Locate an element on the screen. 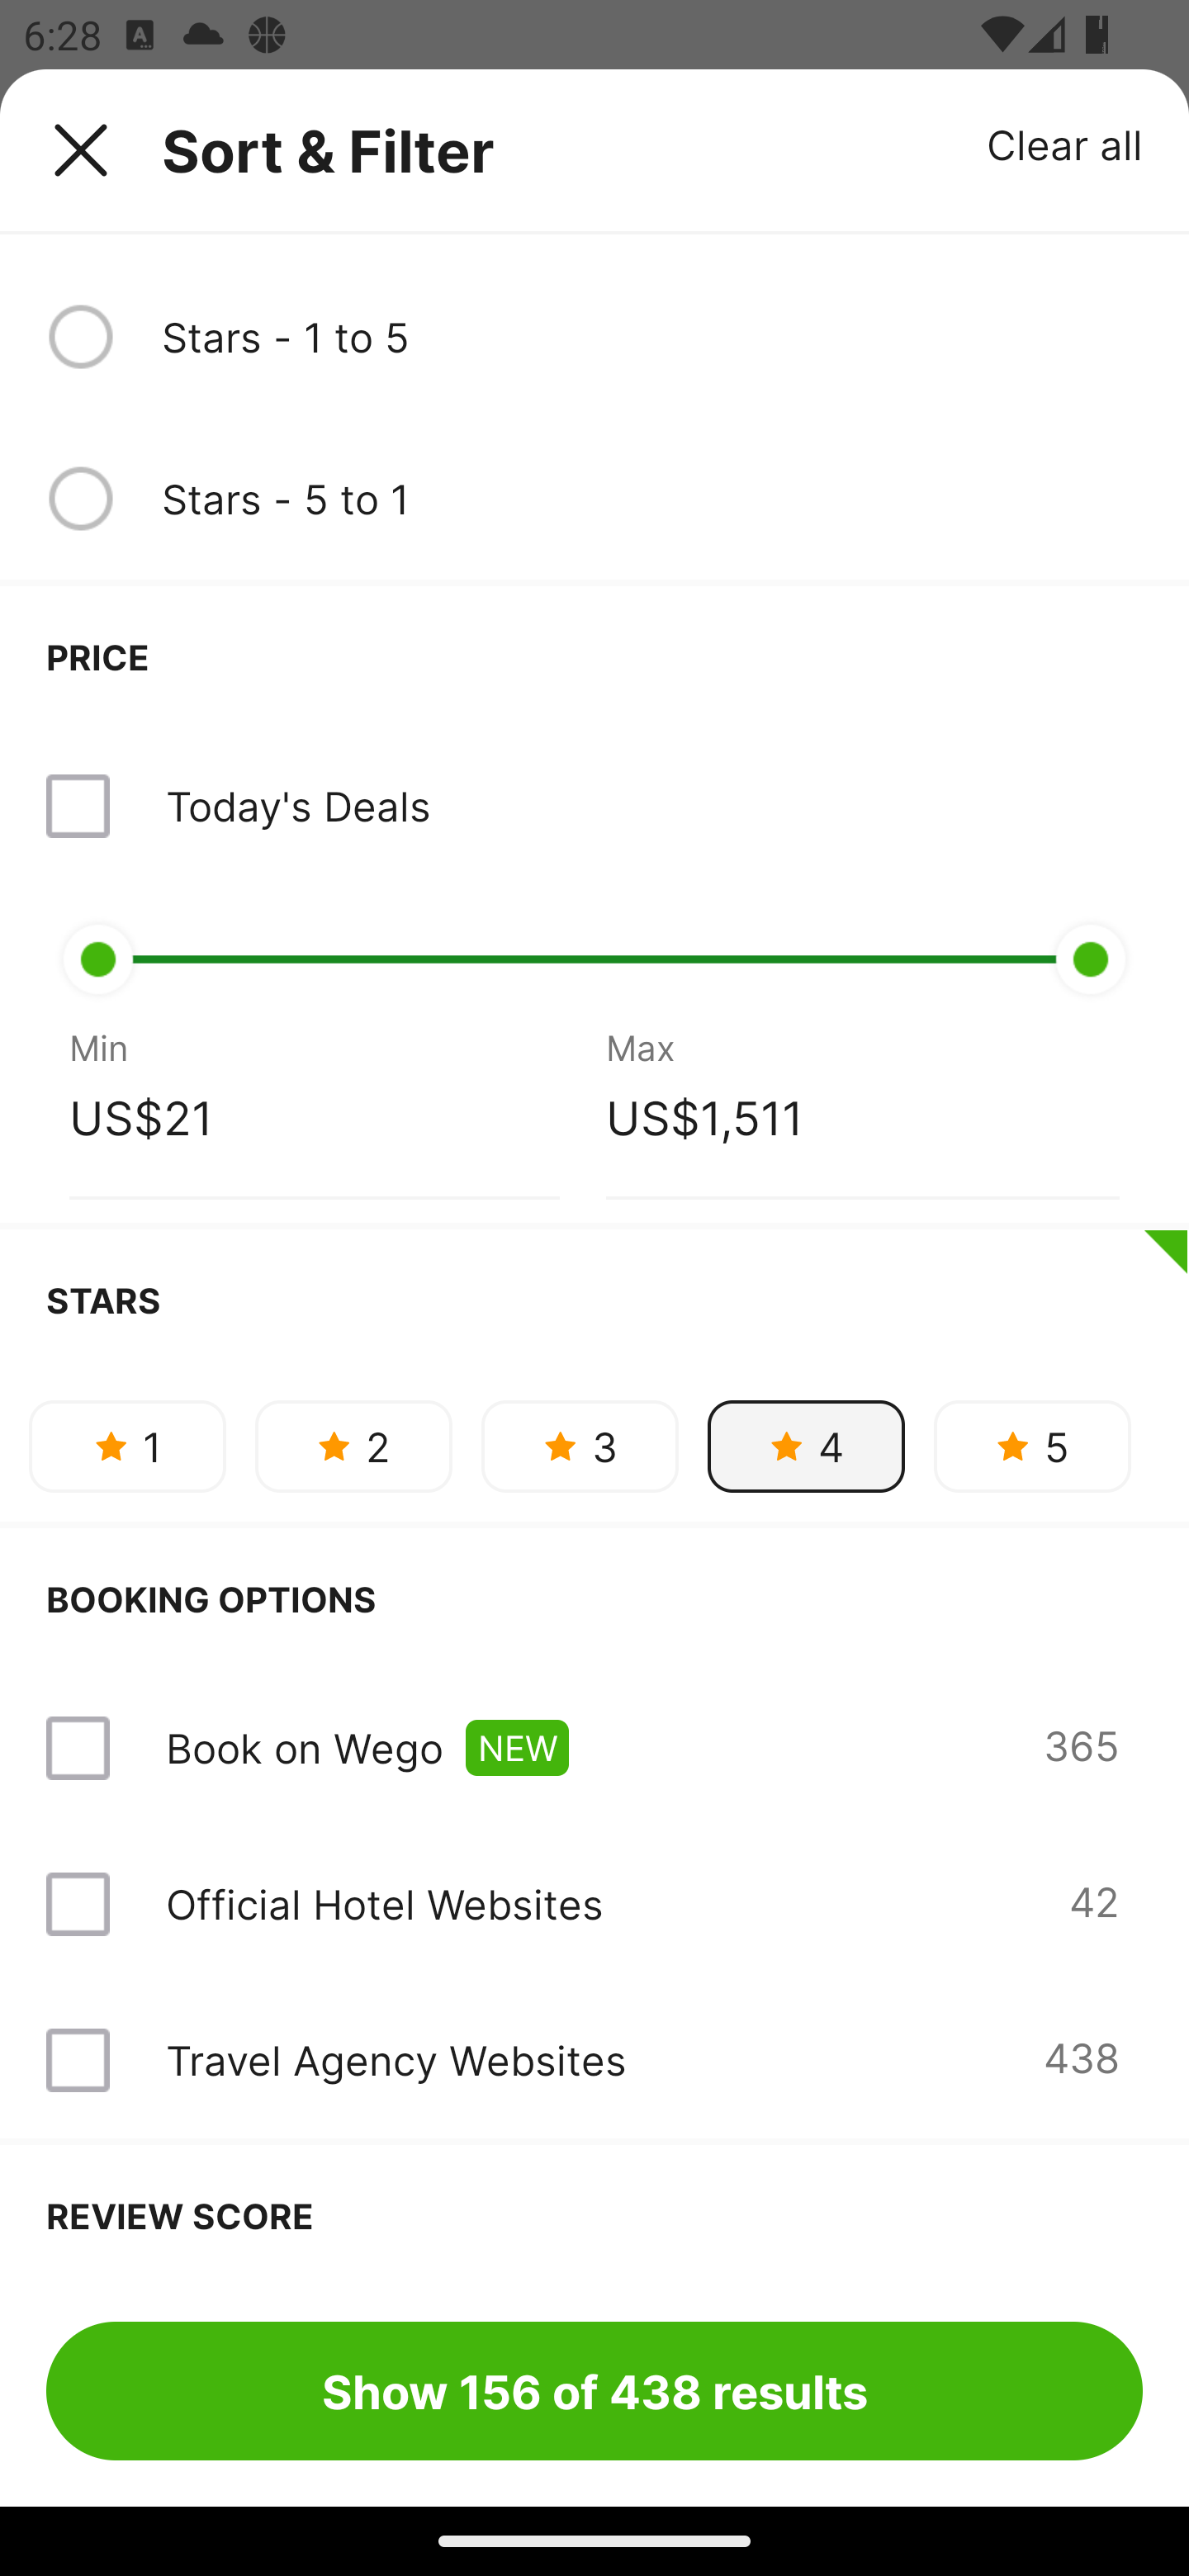 Image resolution: width=1189 pixels, height=2576 pixels. Book on Wego NEW 365 is located at coordinates (594, 1747).